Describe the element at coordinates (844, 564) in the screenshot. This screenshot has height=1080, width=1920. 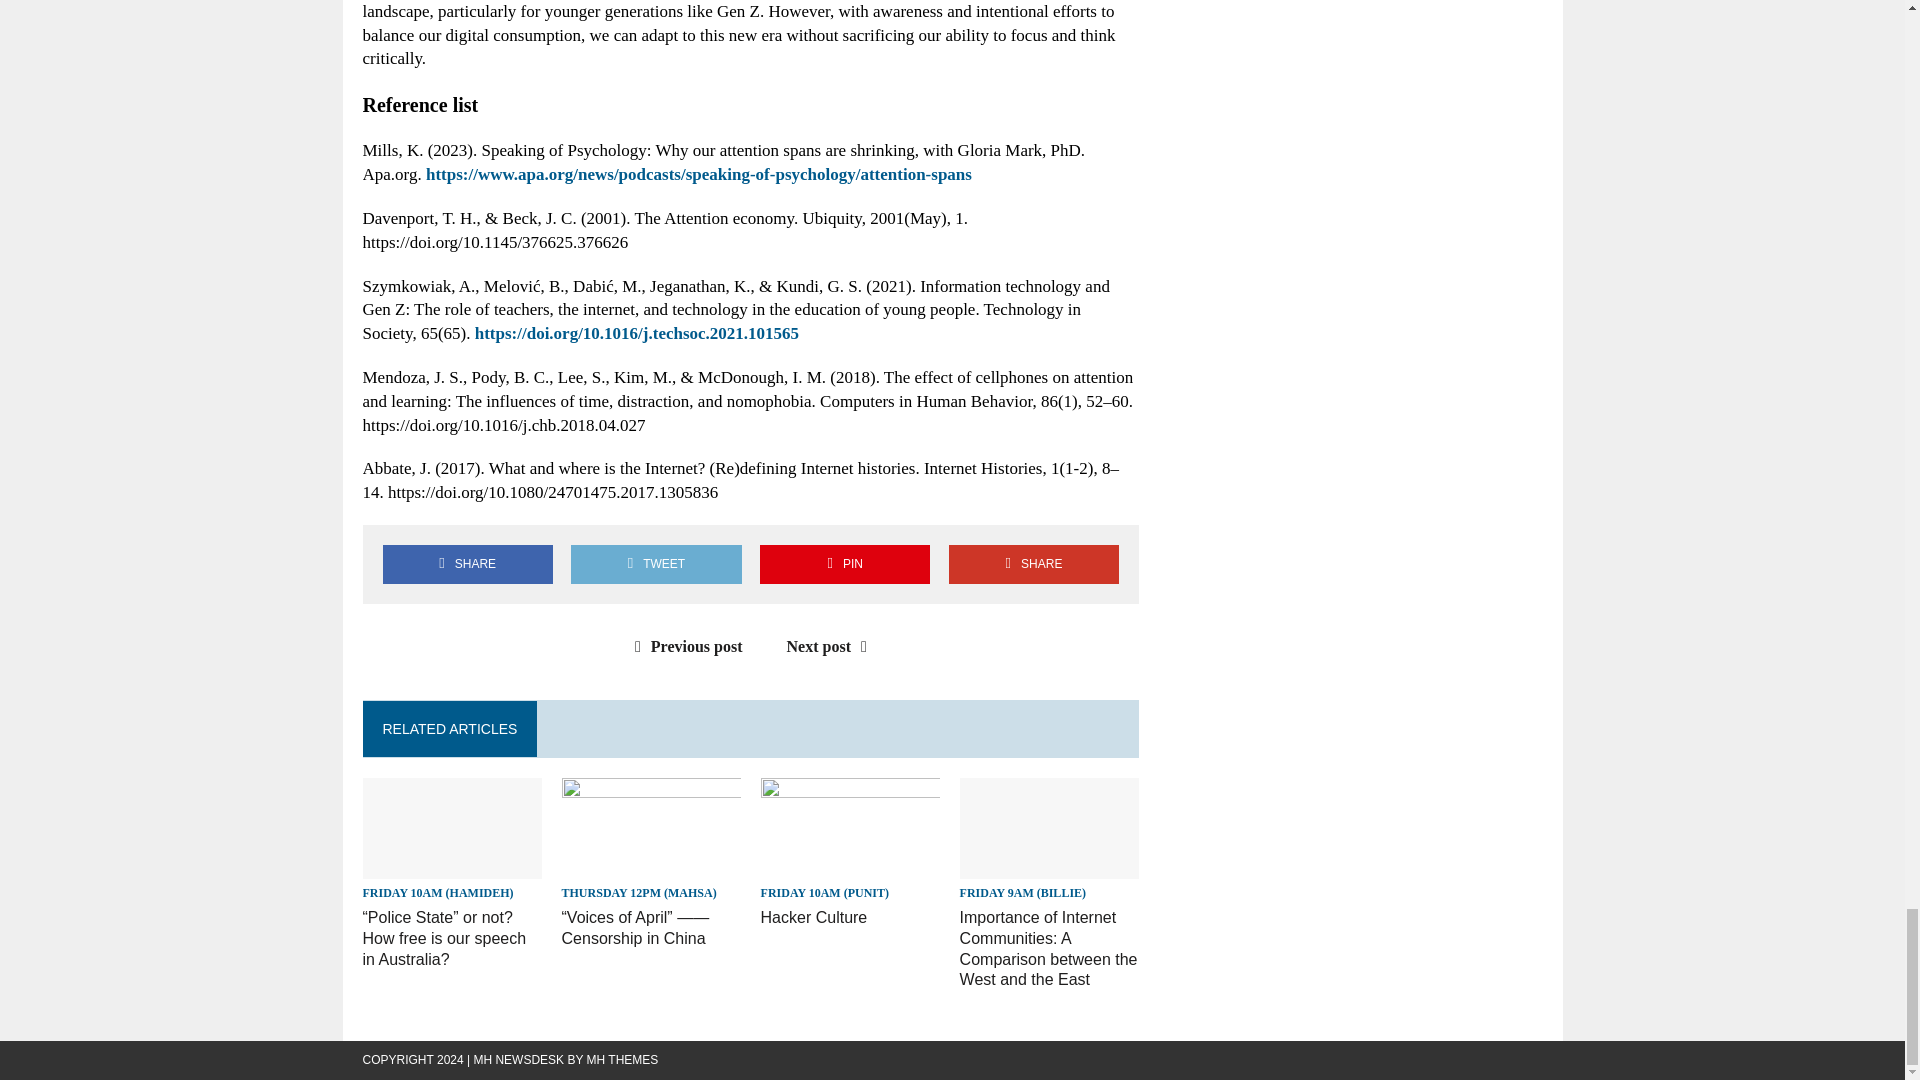
I see `PIN` at that location.